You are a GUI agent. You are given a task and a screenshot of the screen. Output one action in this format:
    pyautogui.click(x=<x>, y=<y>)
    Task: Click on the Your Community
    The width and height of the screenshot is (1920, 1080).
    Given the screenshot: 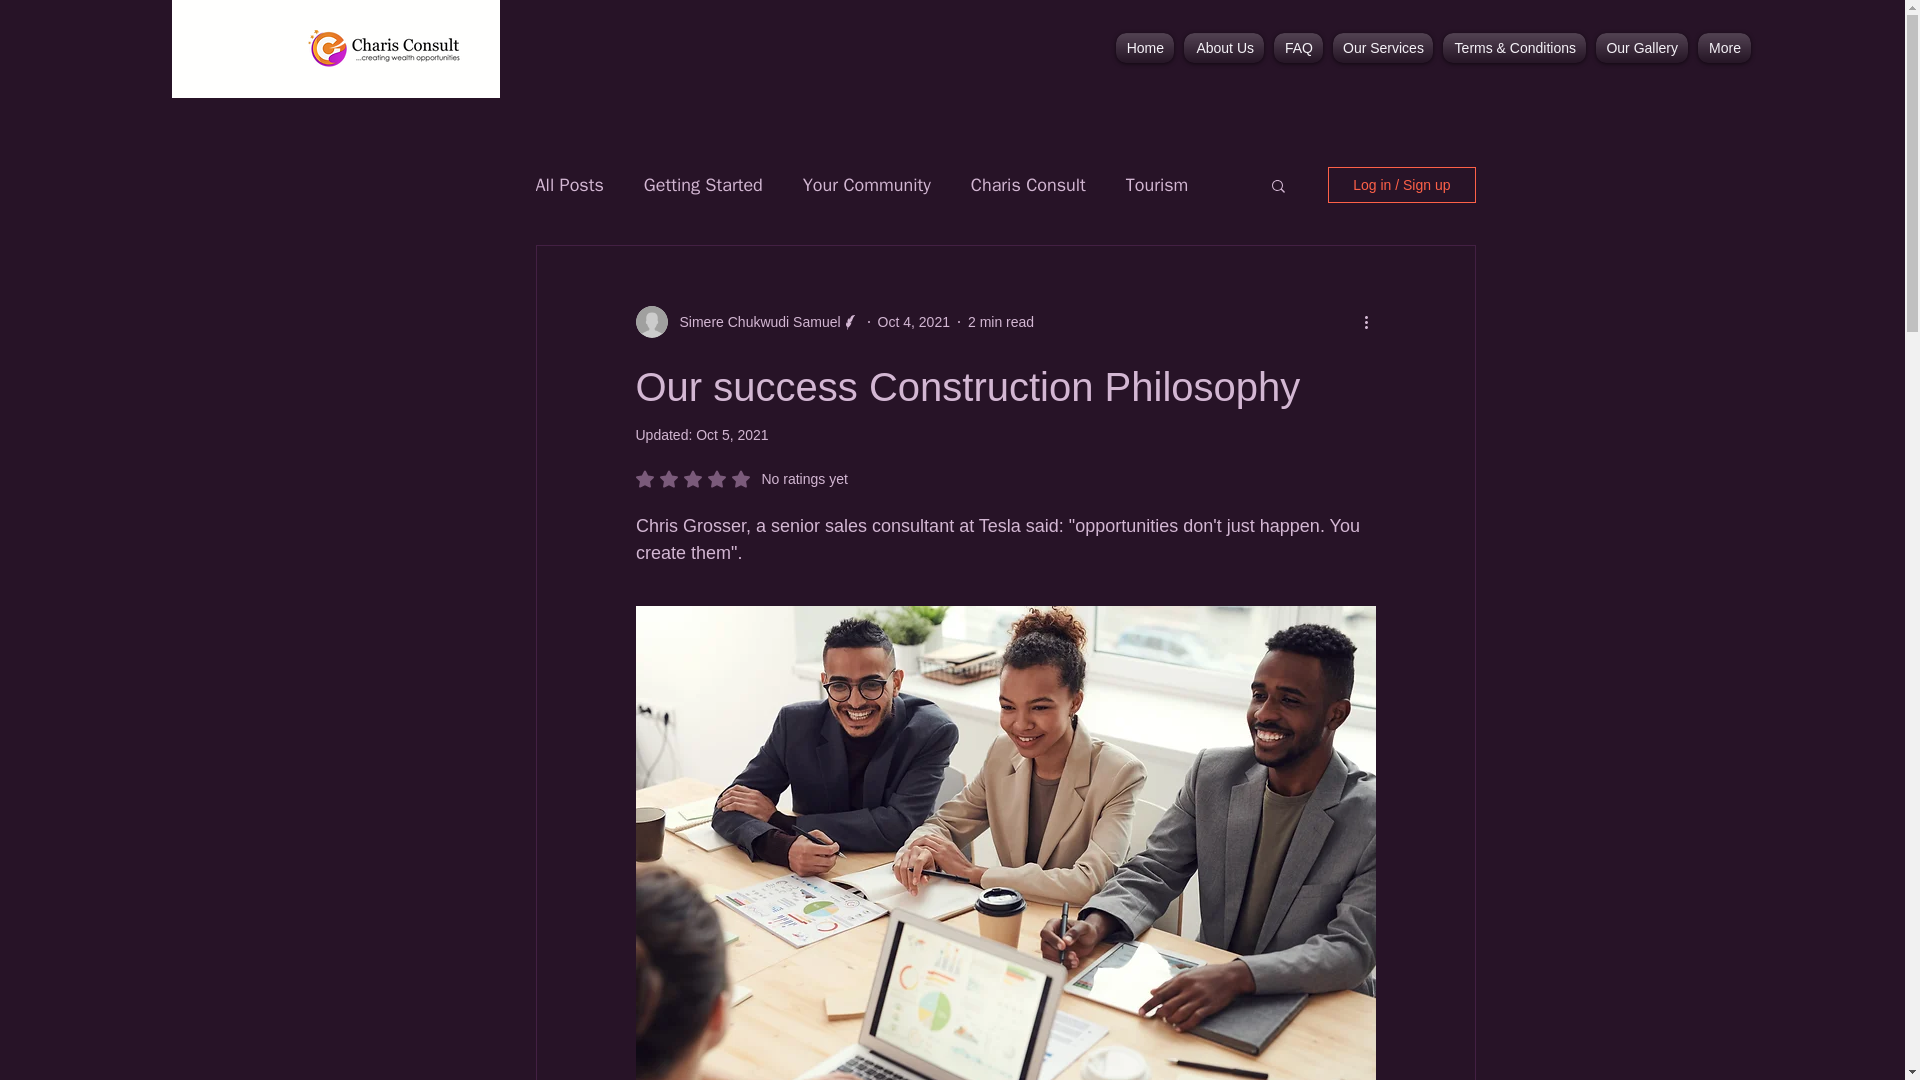 What is the action you would take?
    pyautogui.click(x=866, y=184)
    